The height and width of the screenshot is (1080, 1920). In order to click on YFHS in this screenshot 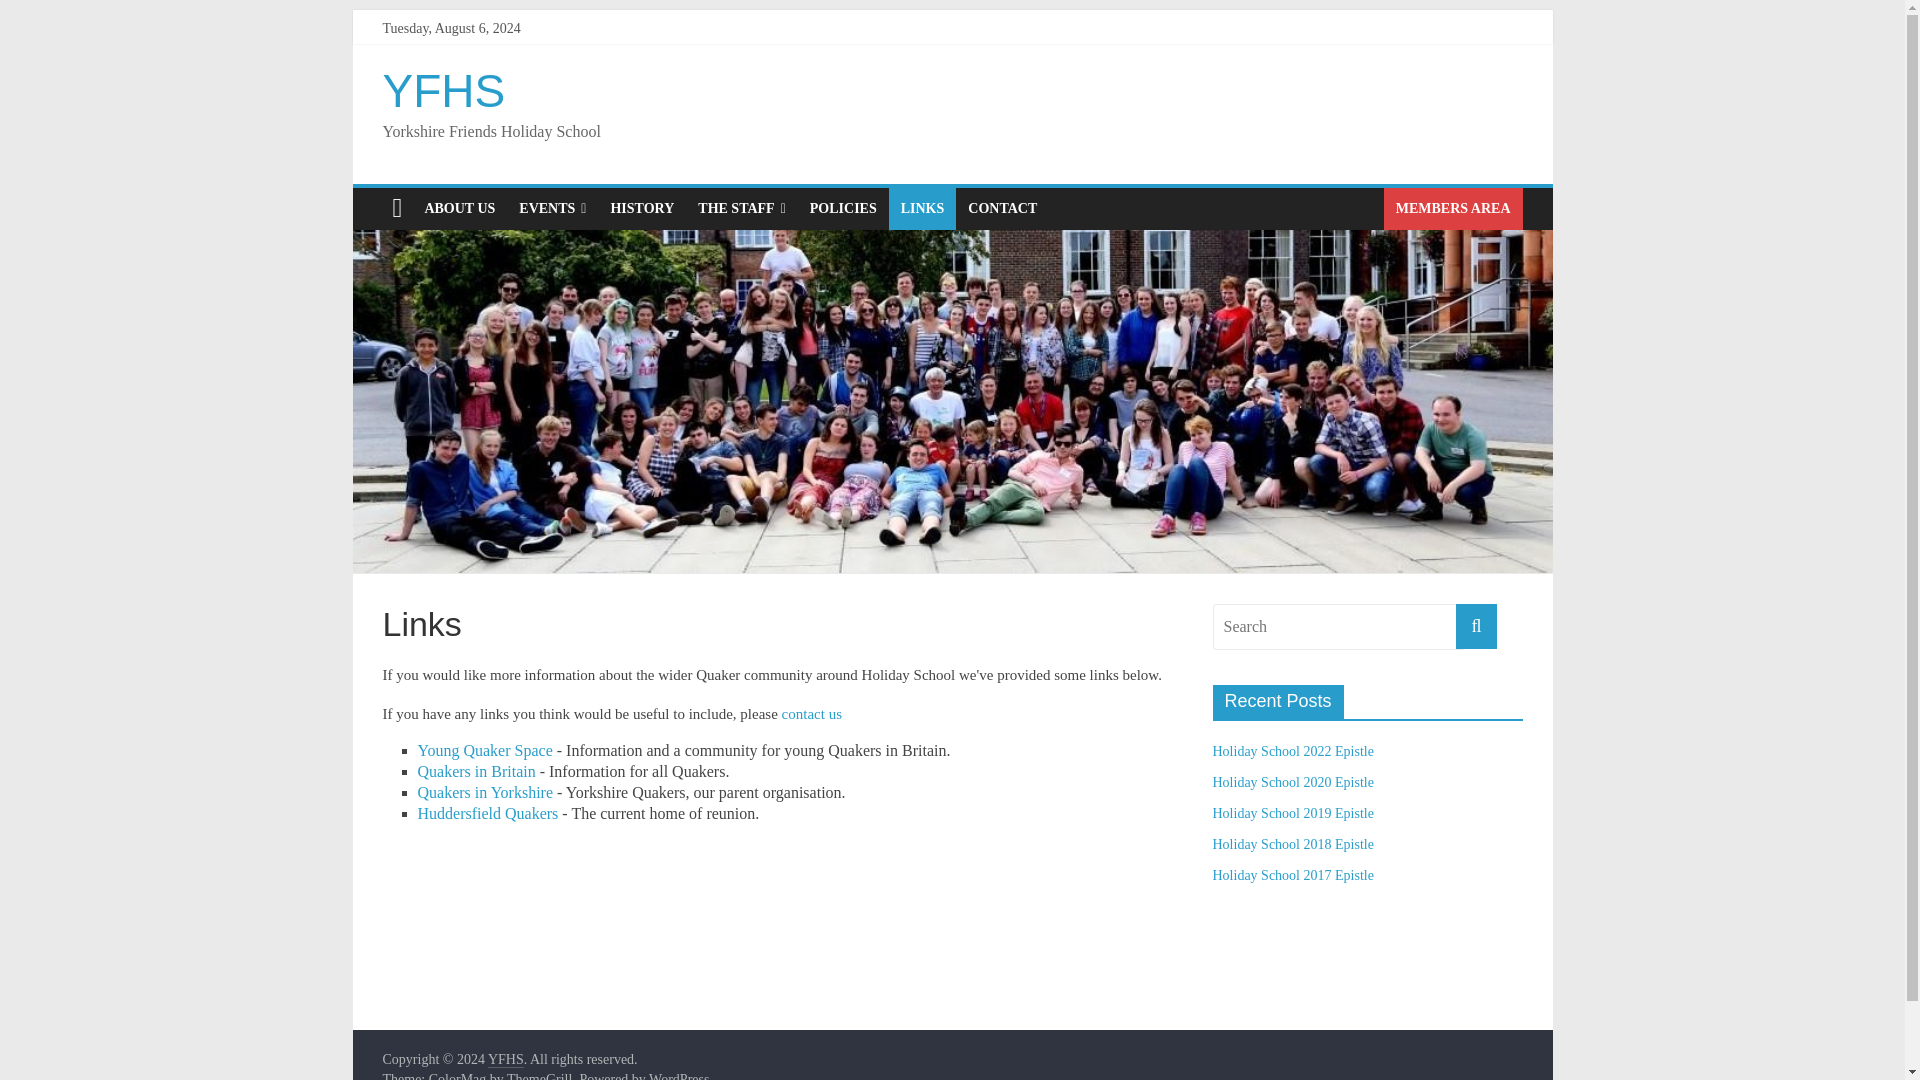, I will do `click(443, 90)`.